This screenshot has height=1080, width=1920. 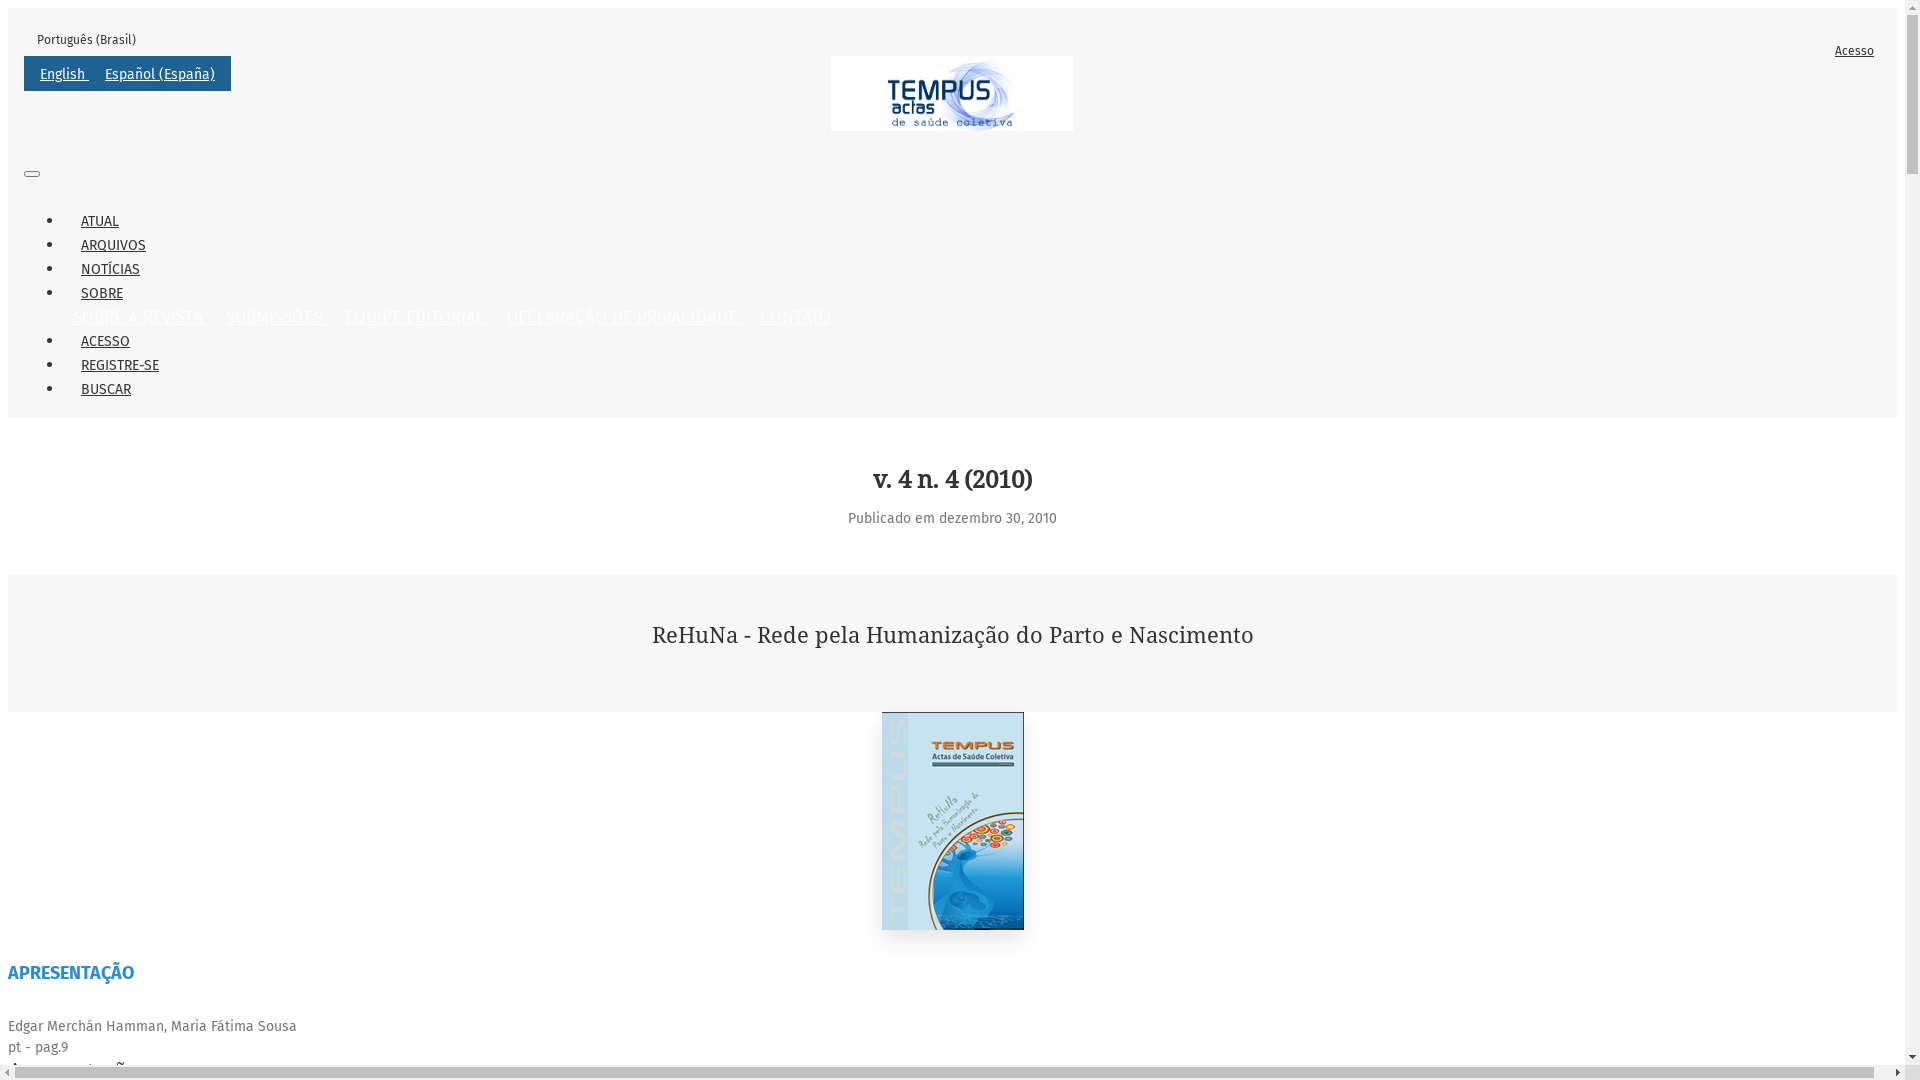 What do you see at coordinates (140, 318) in the screenshot?
I see `SOBRE A REVISTA` at bounding box center [140, 318].